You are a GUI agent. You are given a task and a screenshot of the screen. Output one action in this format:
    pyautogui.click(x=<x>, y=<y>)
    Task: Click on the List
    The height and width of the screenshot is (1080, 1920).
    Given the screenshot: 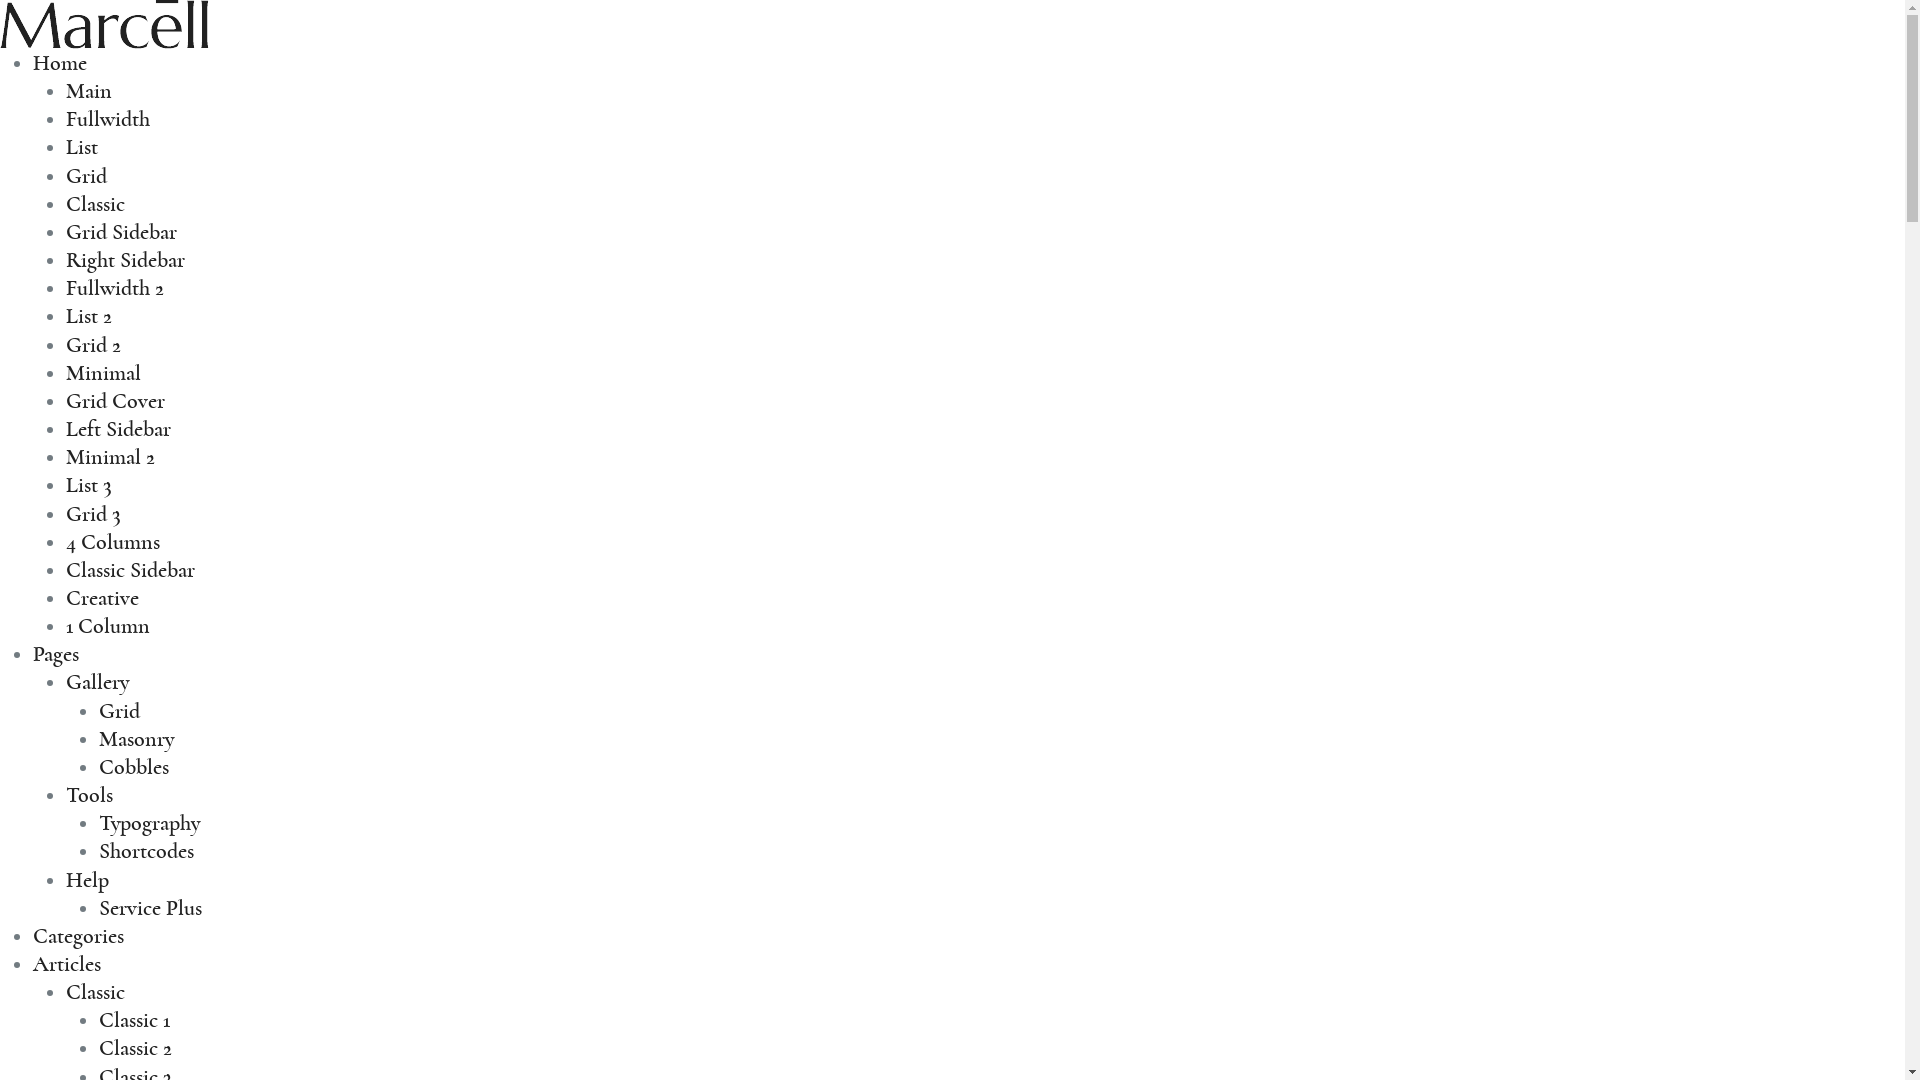 What is the action you would take?
    pyautogui.click(x=82, y=147)
    